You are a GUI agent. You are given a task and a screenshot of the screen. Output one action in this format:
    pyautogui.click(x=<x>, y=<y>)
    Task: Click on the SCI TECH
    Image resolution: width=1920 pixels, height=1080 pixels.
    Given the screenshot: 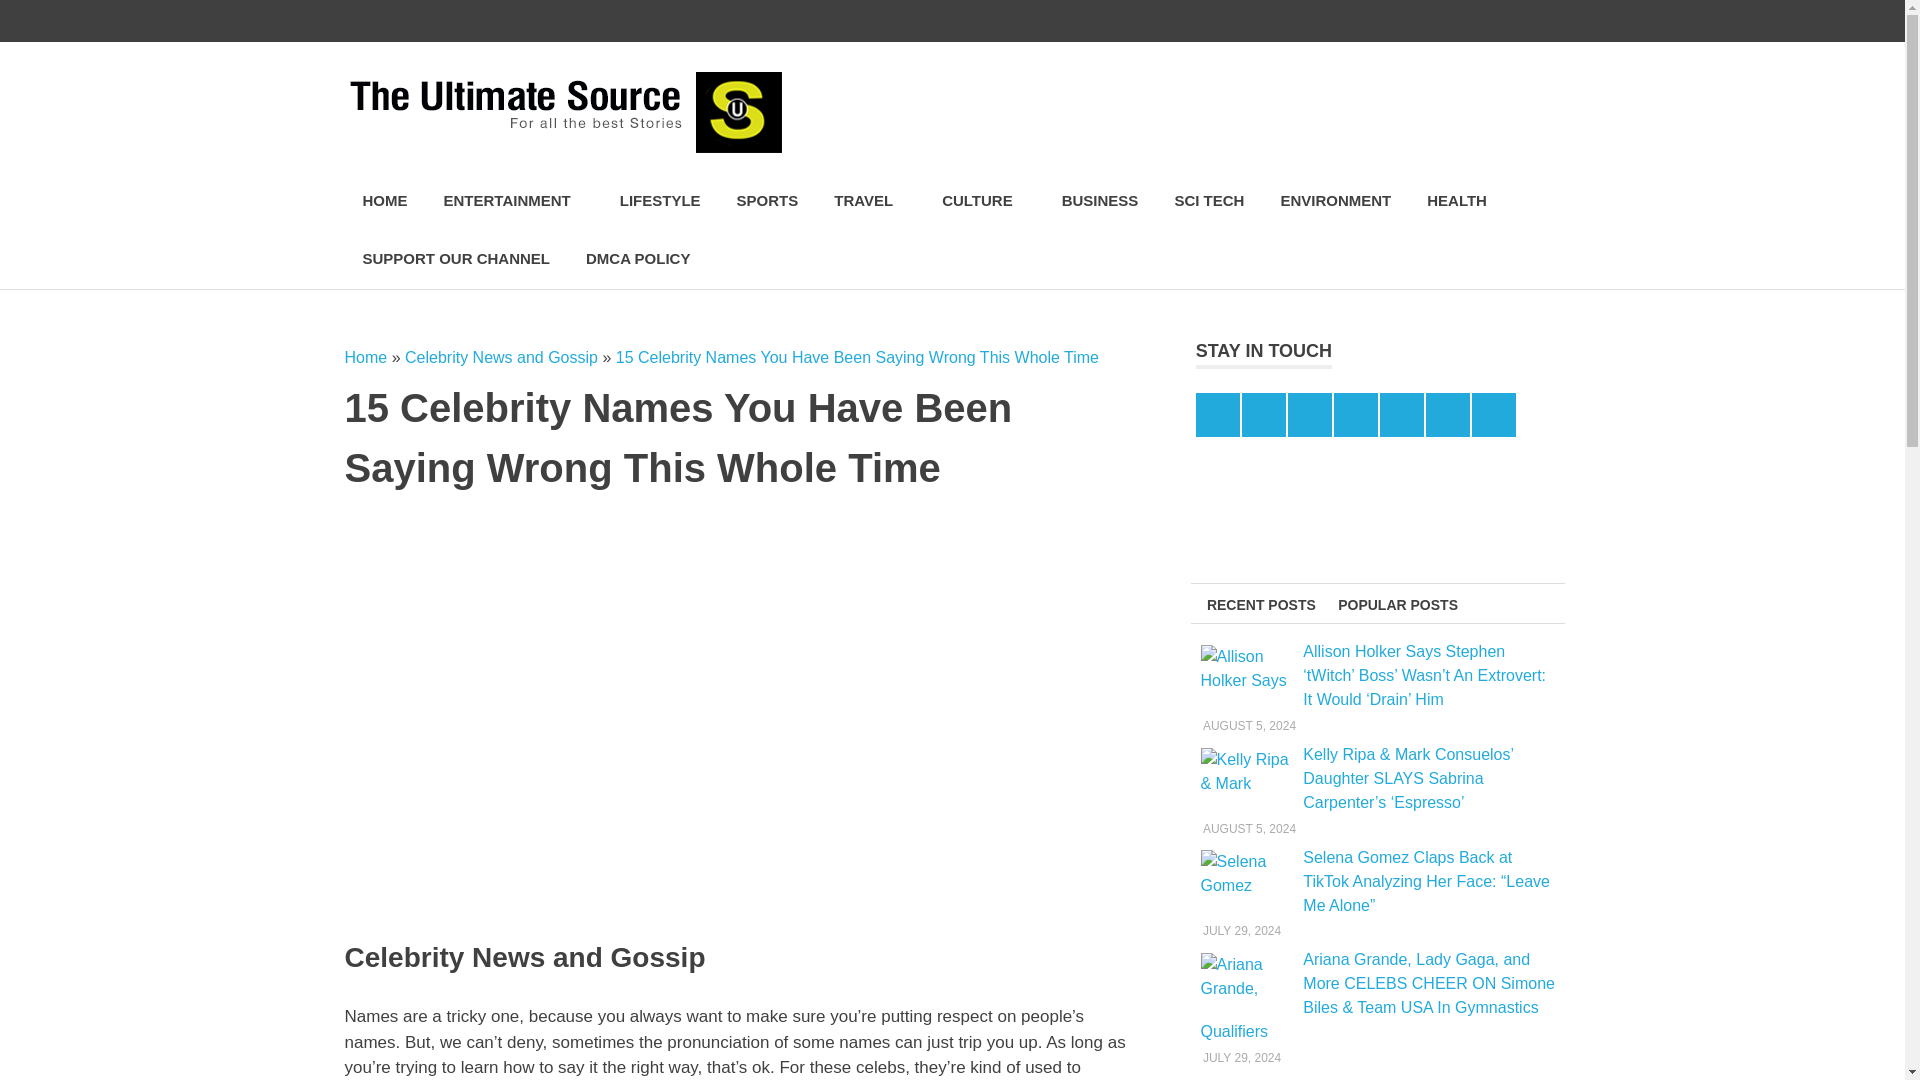 What is the action you would take?
    pyautogui.click(x=1208, y=201)
    